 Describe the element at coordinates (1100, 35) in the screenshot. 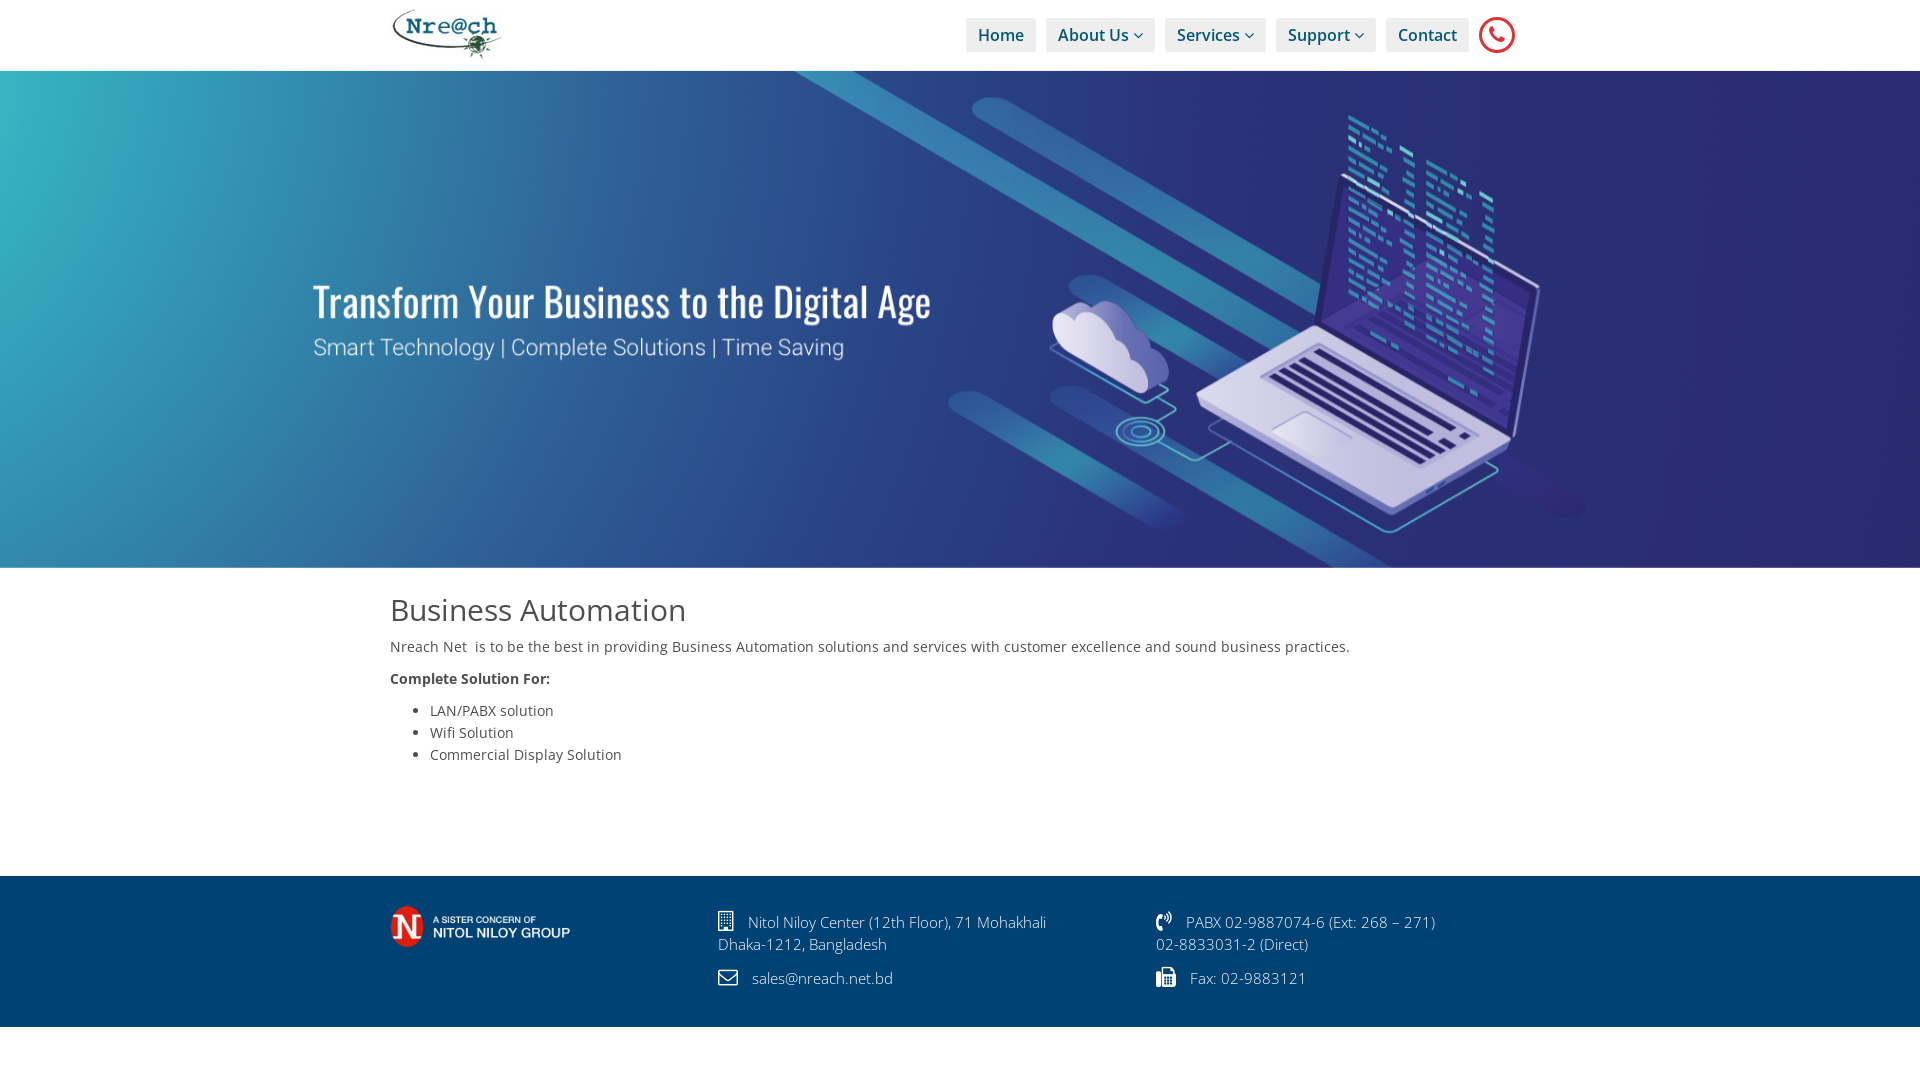

I see `About Us` at that location.